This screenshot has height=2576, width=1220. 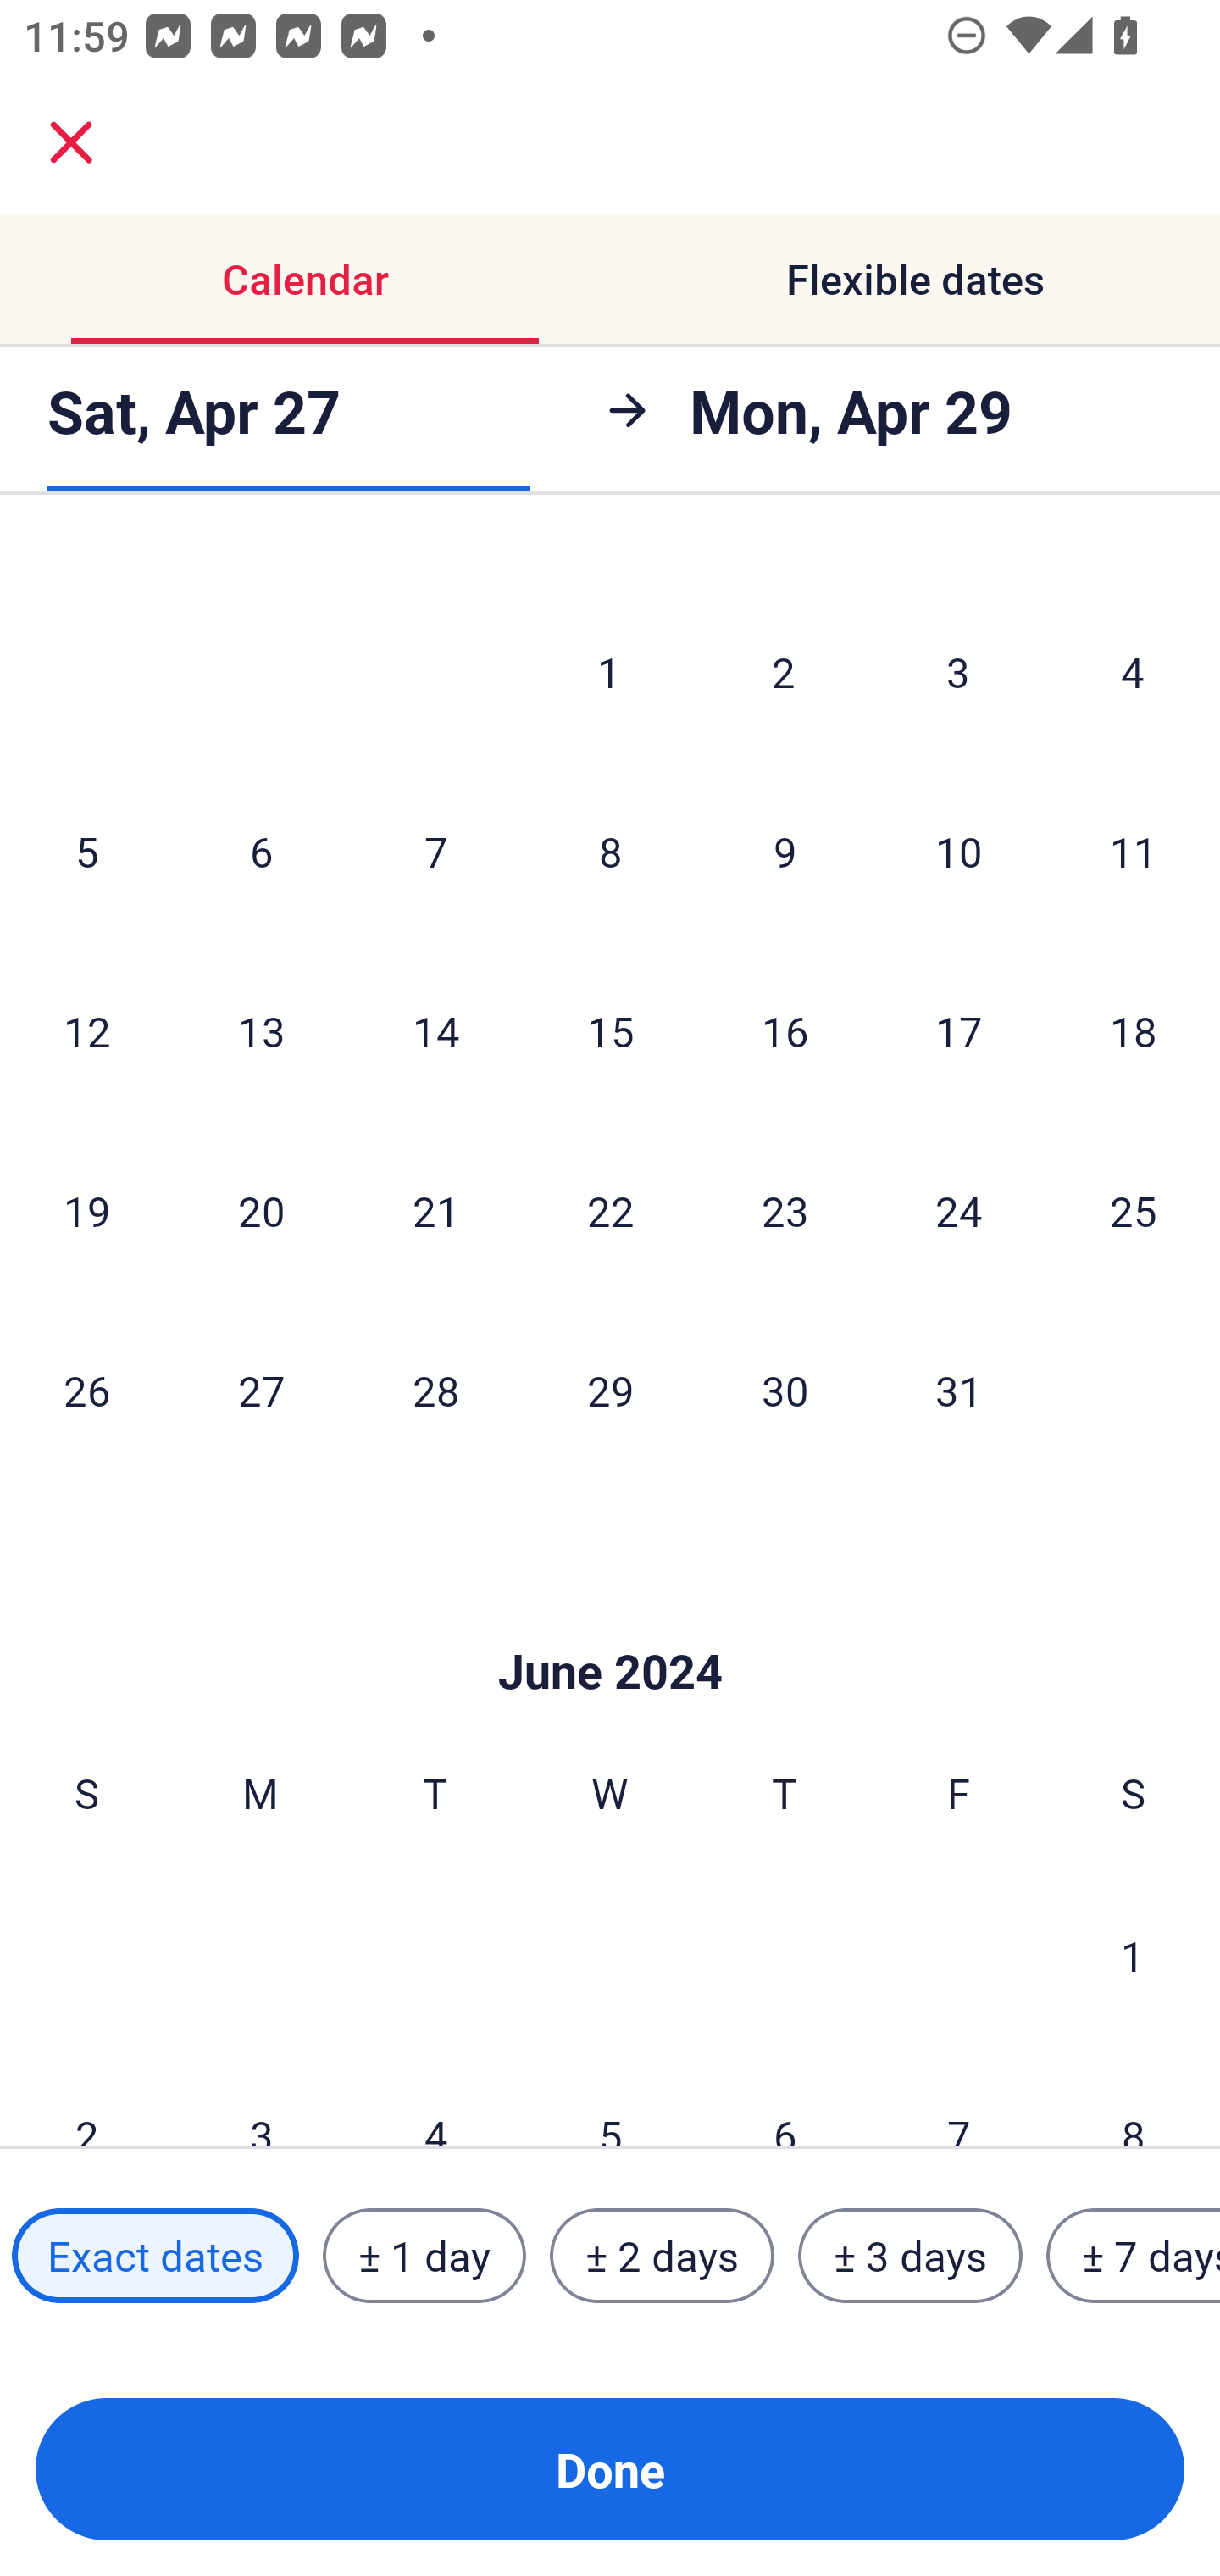 What do you see at coordinates (610, 1030) in the screenshot?
I see `15 Wednesday, May 15, 2024` at bounding box center [610, 1030].